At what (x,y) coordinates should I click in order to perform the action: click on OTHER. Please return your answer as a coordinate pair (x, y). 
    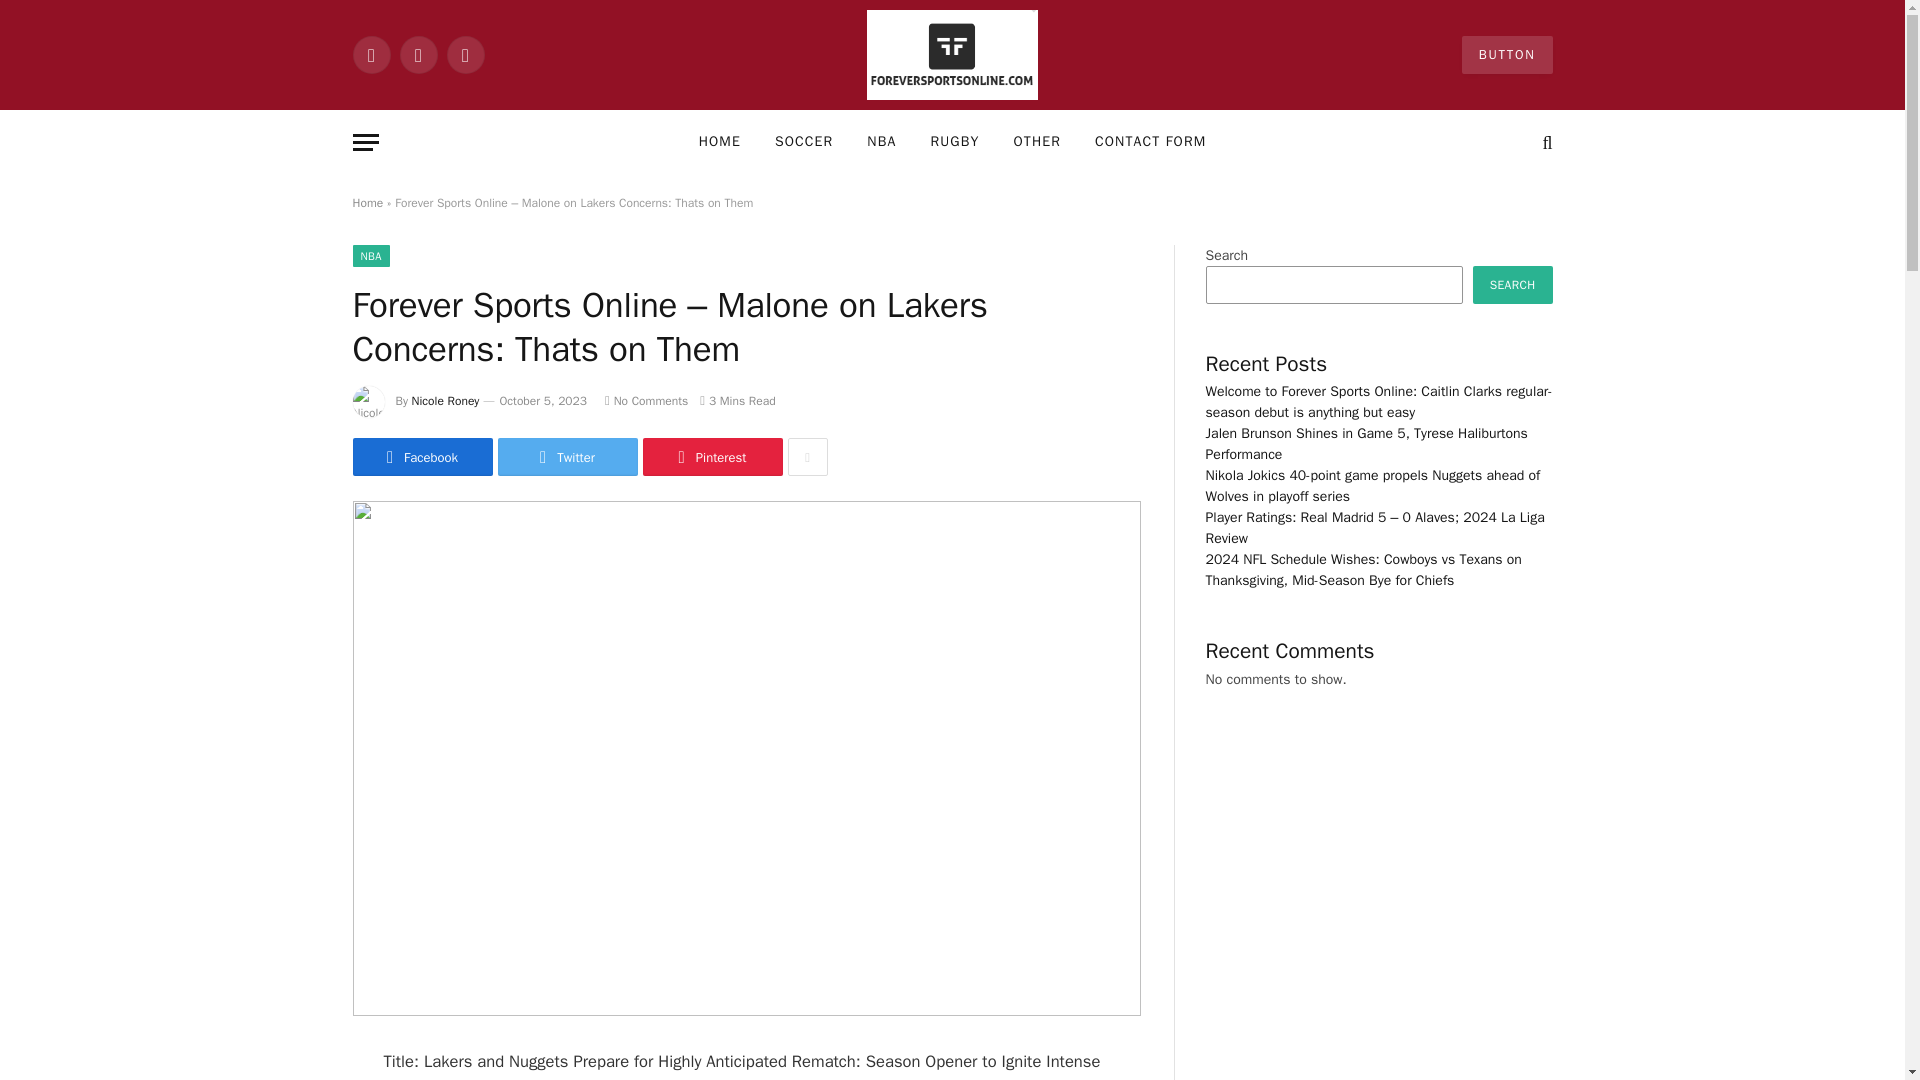
    Looking at the image, I should click on (1036, 142).